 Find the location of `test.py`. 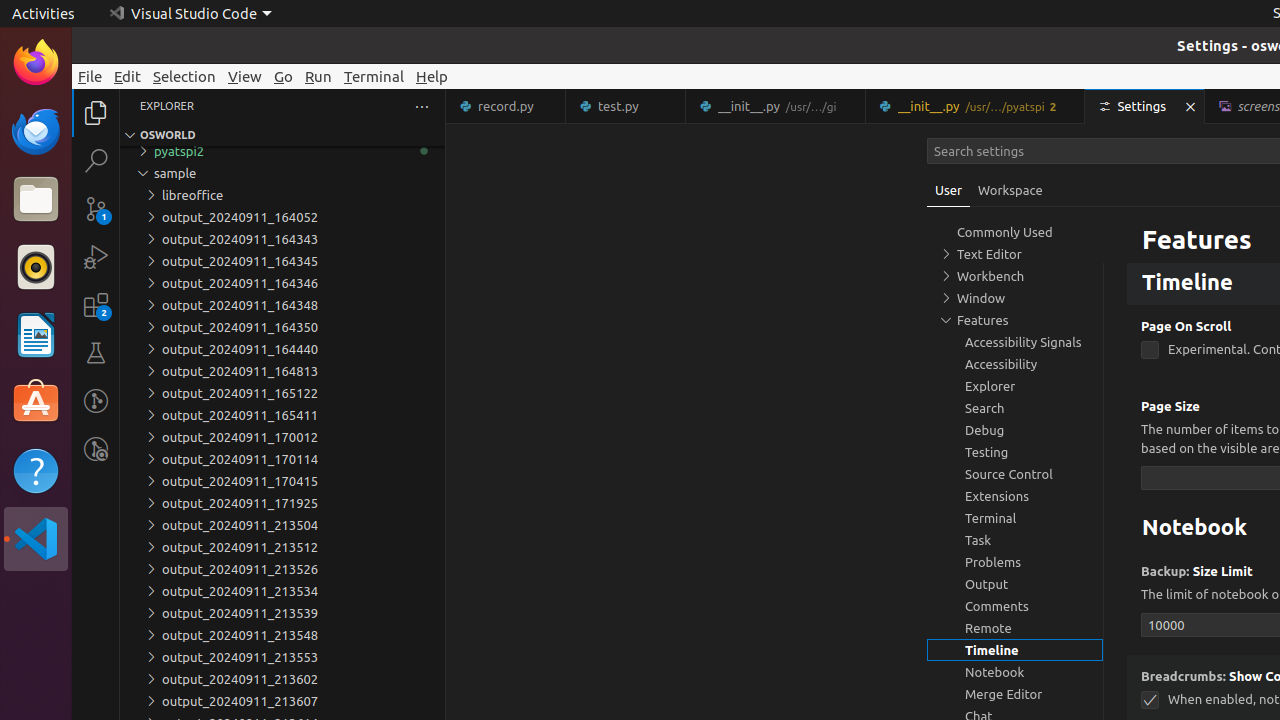

test.py is located at coordinates (626, 106).